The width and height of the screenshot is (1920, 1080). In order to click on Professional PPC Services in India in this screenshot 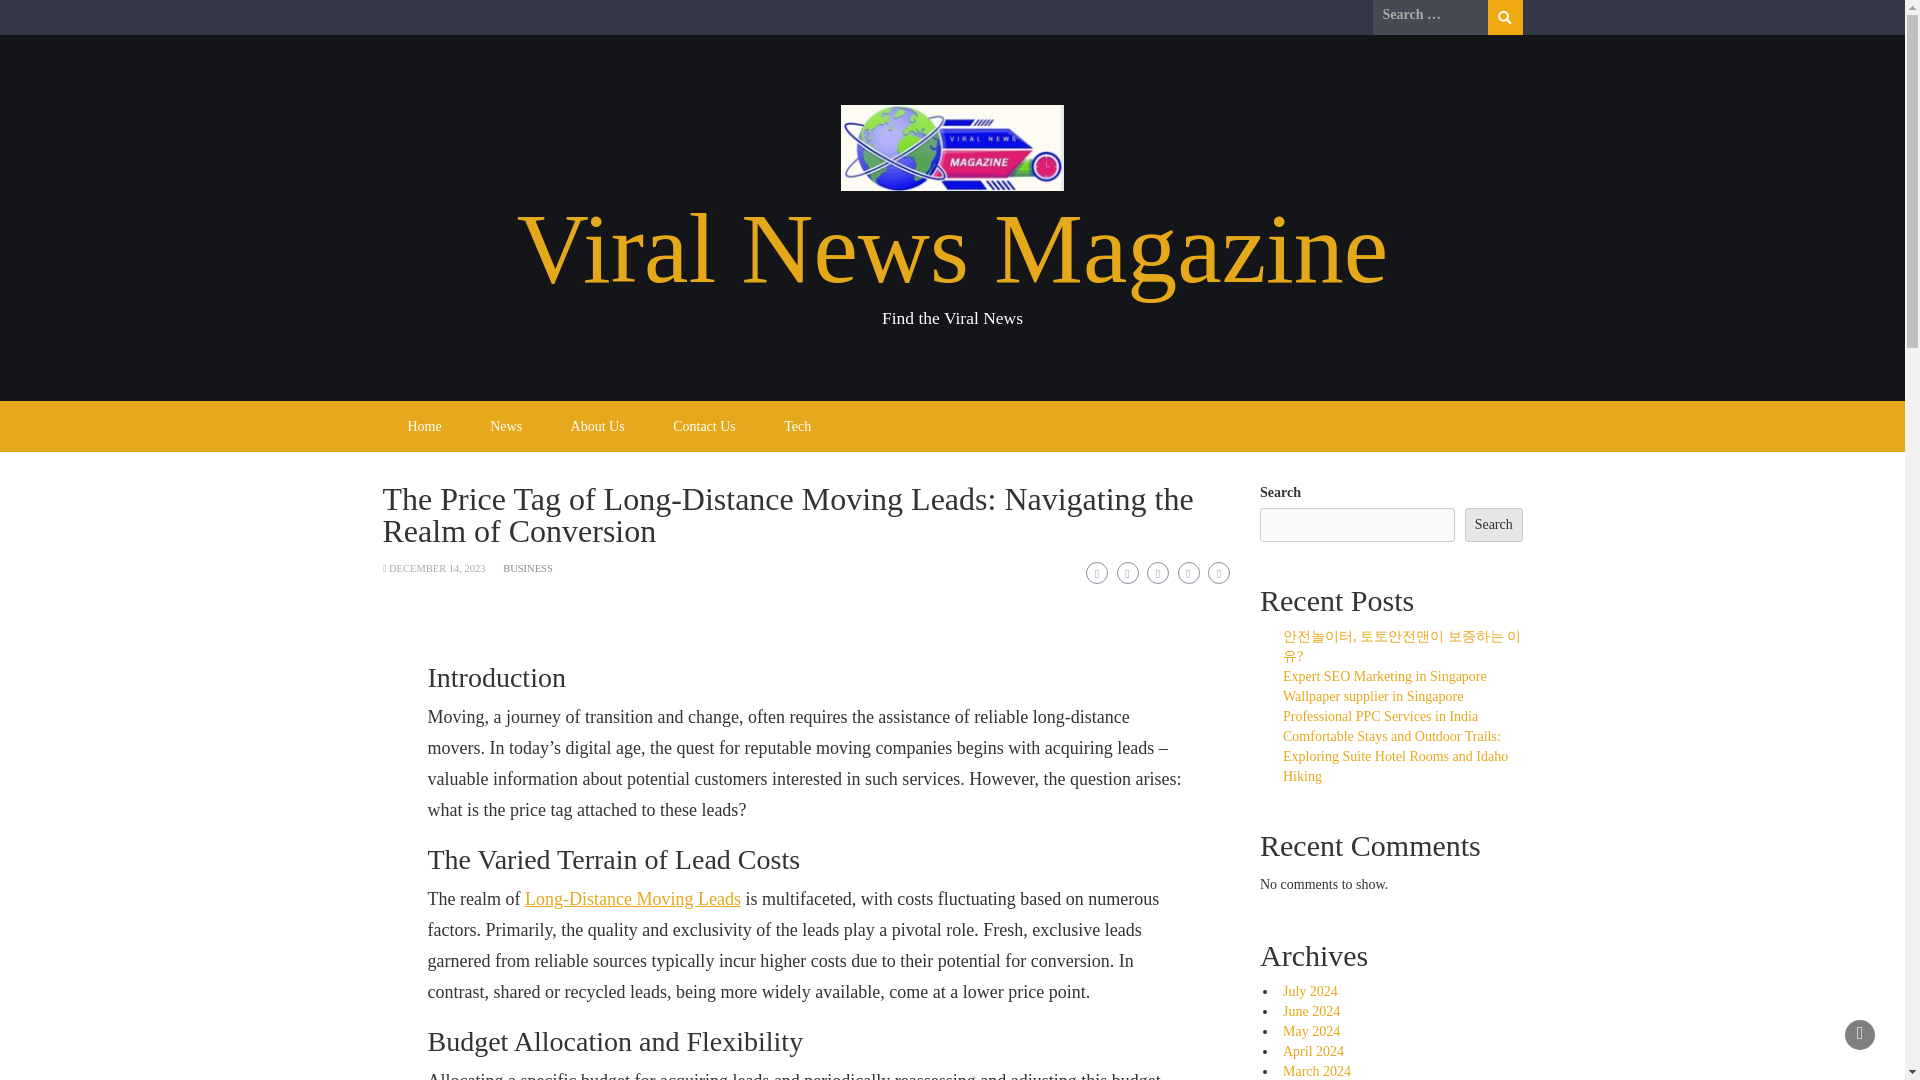, I will do `click(1380, 716)`.